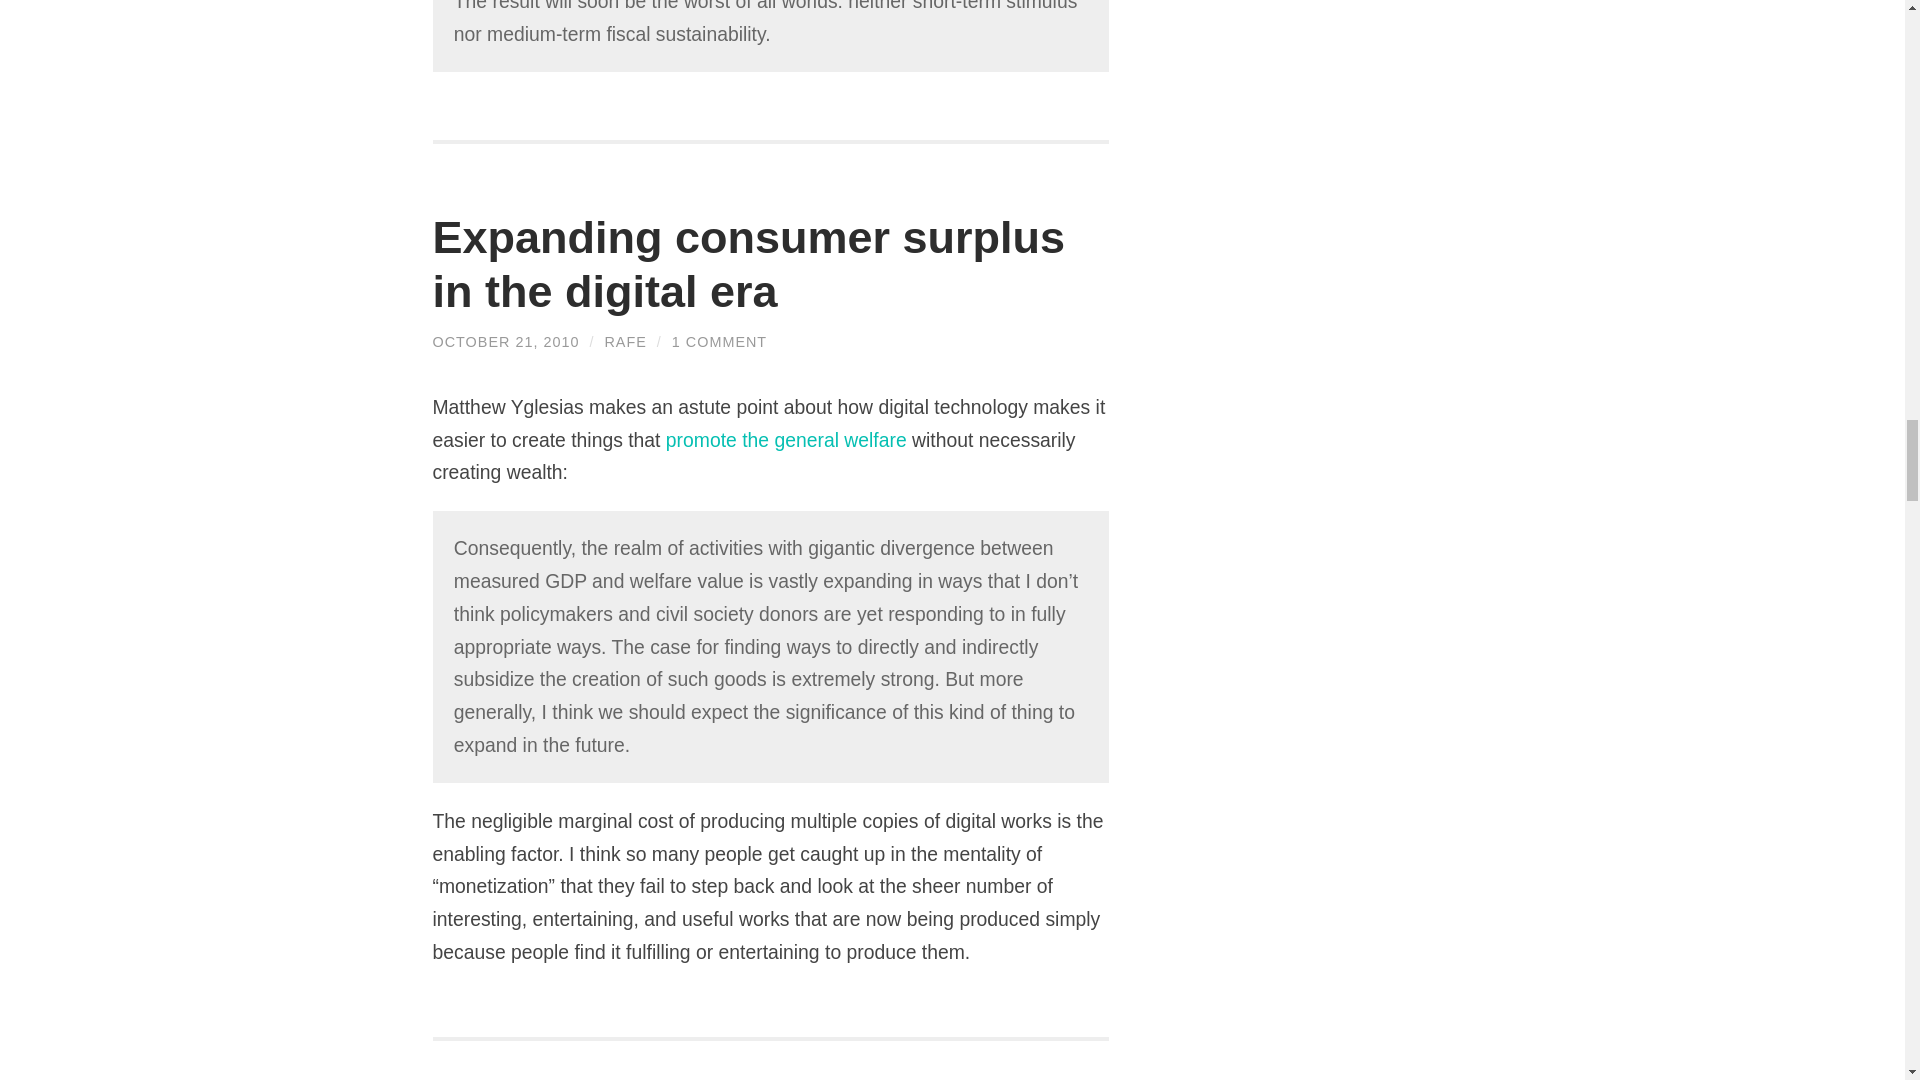 The width and height of the screenshot is (1920, 1080). Describe the element at coordinates (506, 341) in the screenshot. I see `OCTOBER 21, 2010` at that location.